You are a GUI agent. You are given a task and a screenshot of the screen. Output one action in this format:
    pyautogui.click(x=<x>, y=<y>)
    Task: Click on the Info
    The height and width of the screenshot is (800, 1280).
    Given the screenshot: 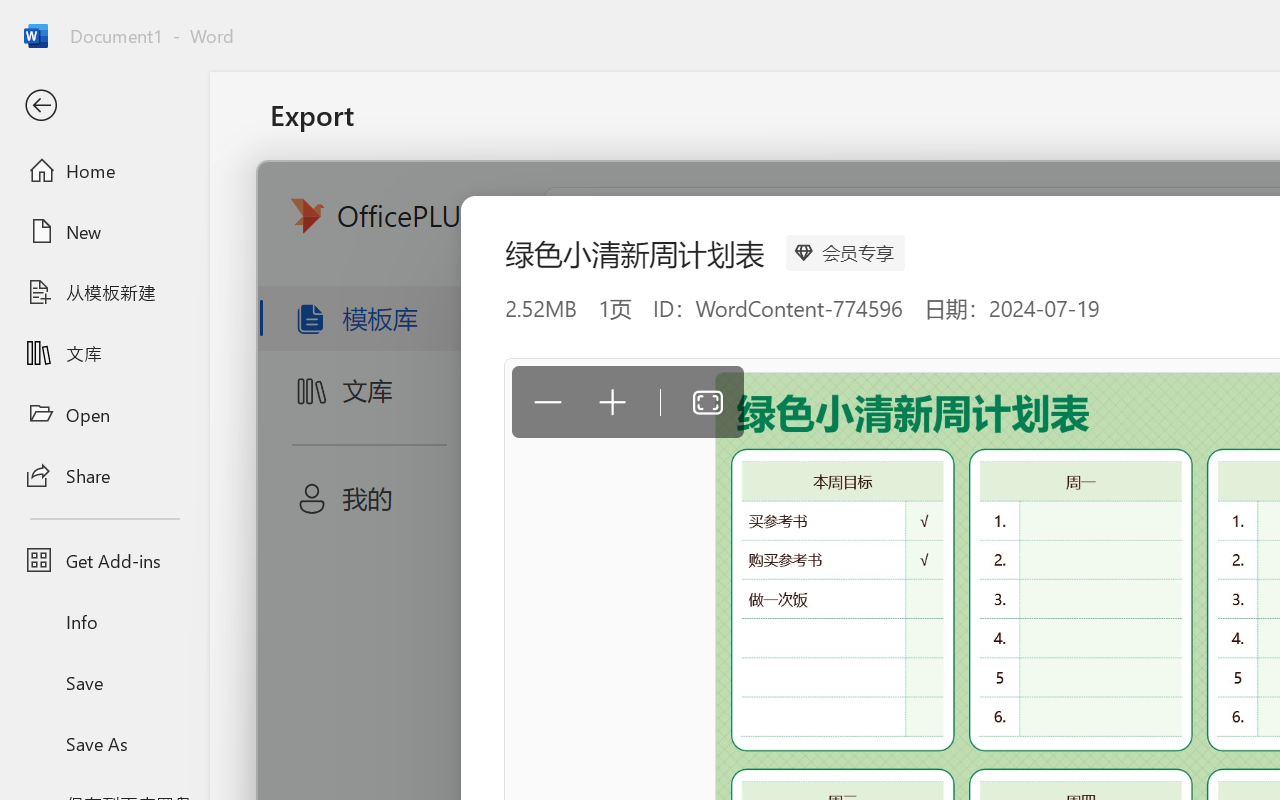 What is the action you would take?
    pyautogui.click(x=104, y=622)
    